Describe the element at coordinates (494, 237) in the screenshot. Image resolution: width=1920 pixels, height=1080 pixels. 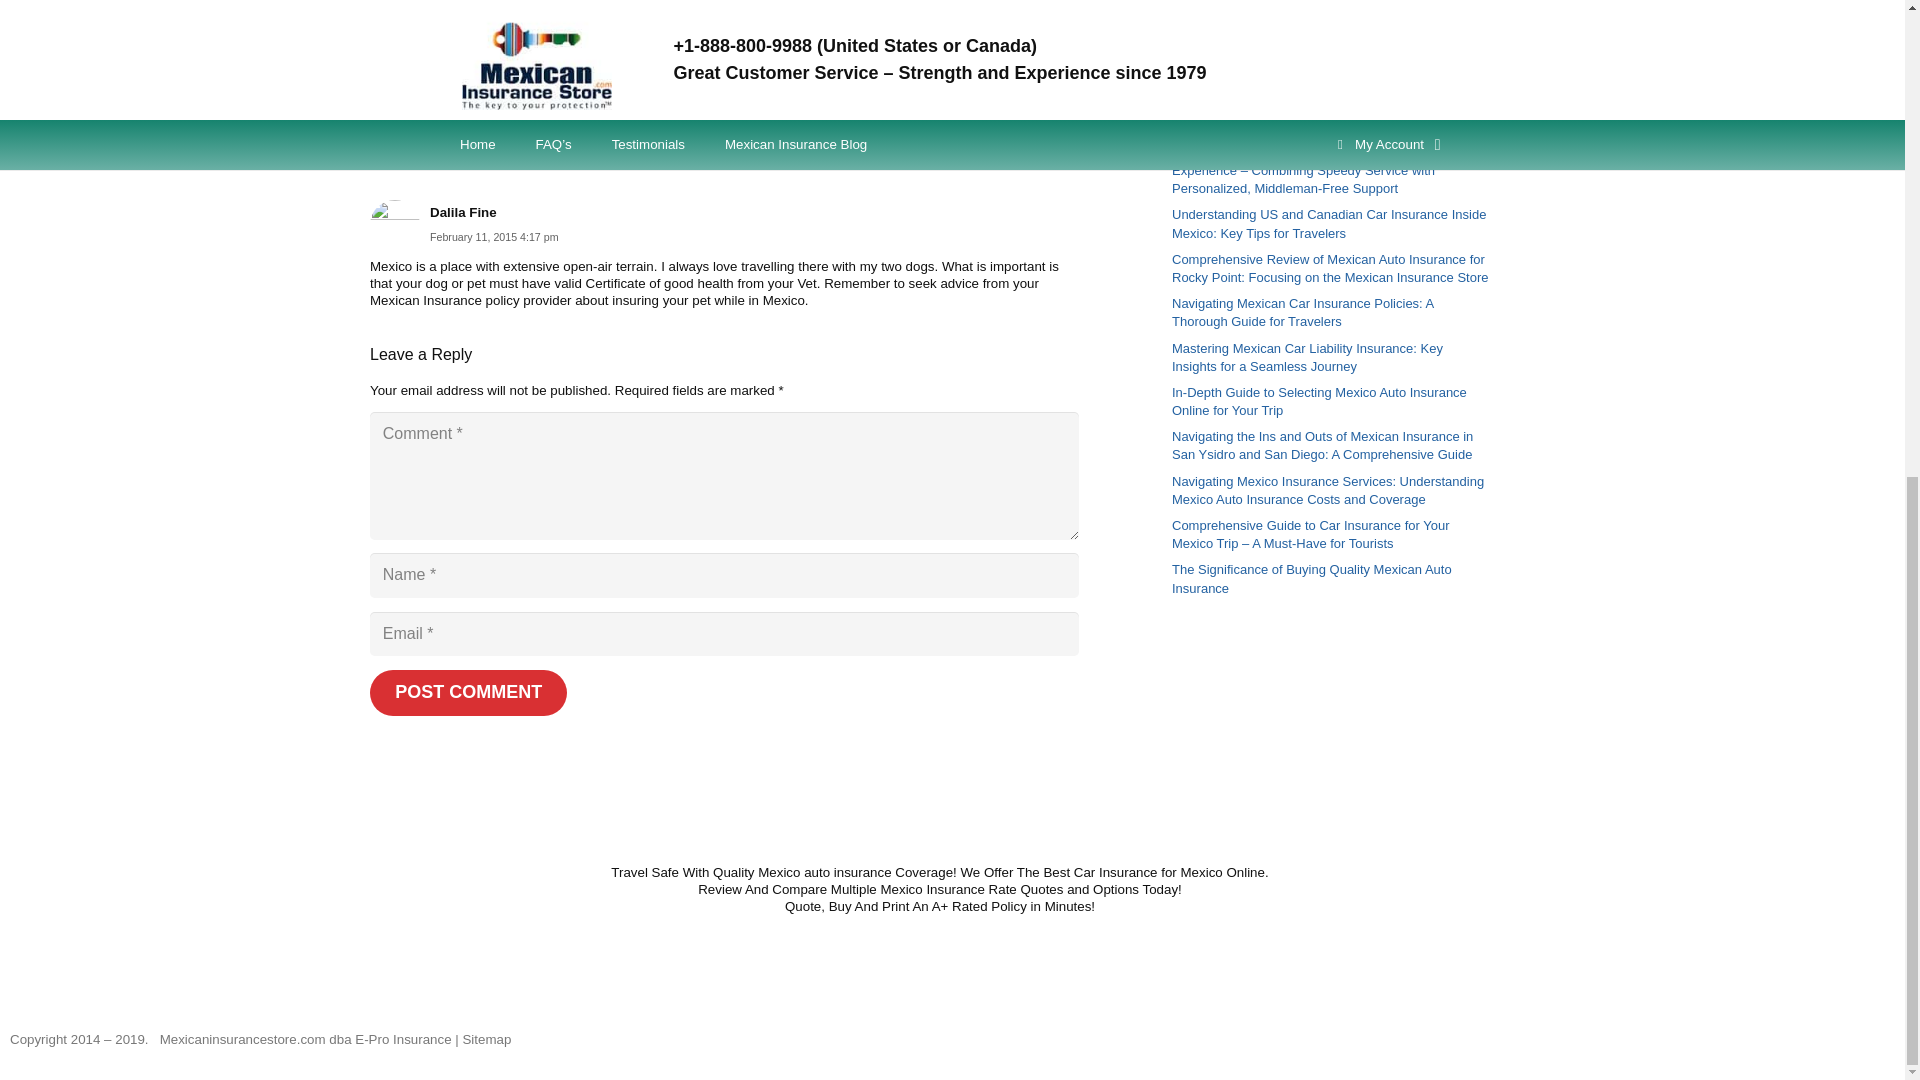
I see `February 11, 2015 4:17 pm` at that location.